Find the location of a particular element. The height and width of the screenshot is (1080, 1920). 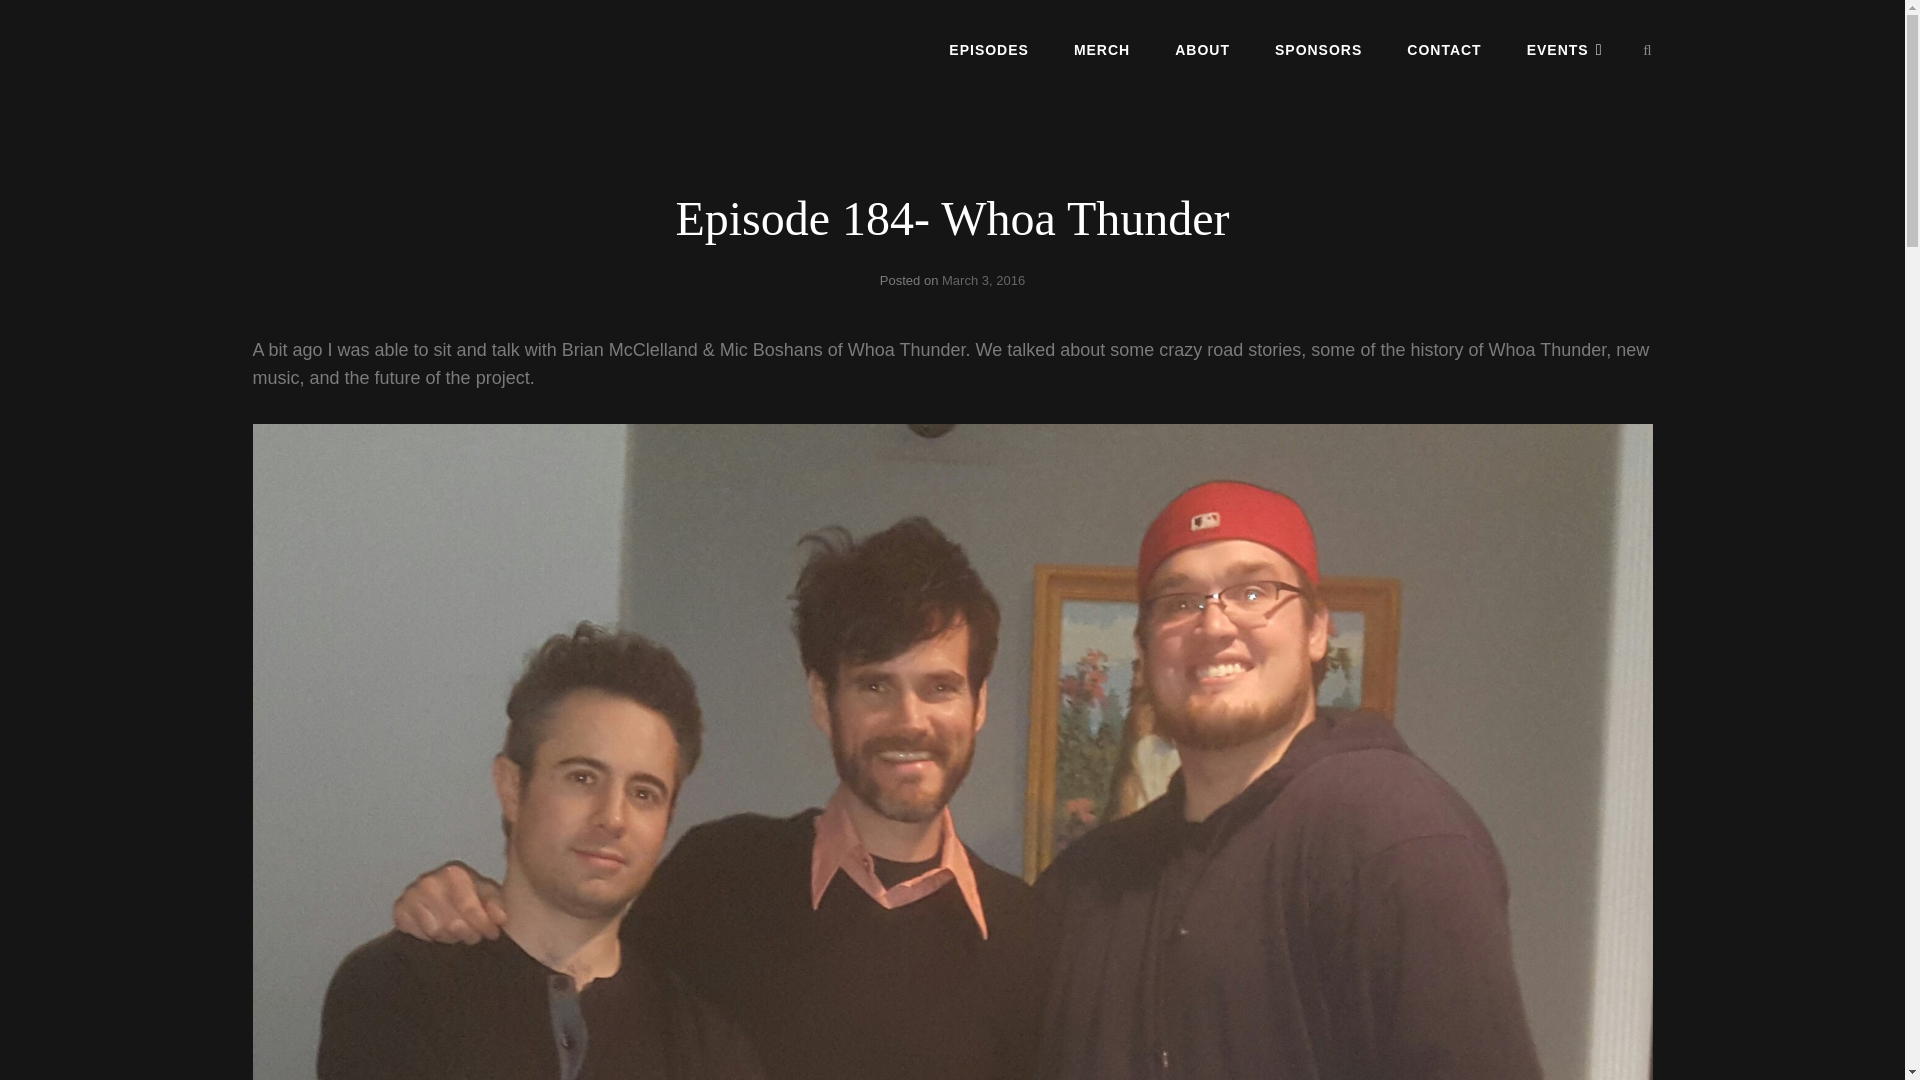

ROCK PAPER PODCAST is located at coordinates (402, 66).